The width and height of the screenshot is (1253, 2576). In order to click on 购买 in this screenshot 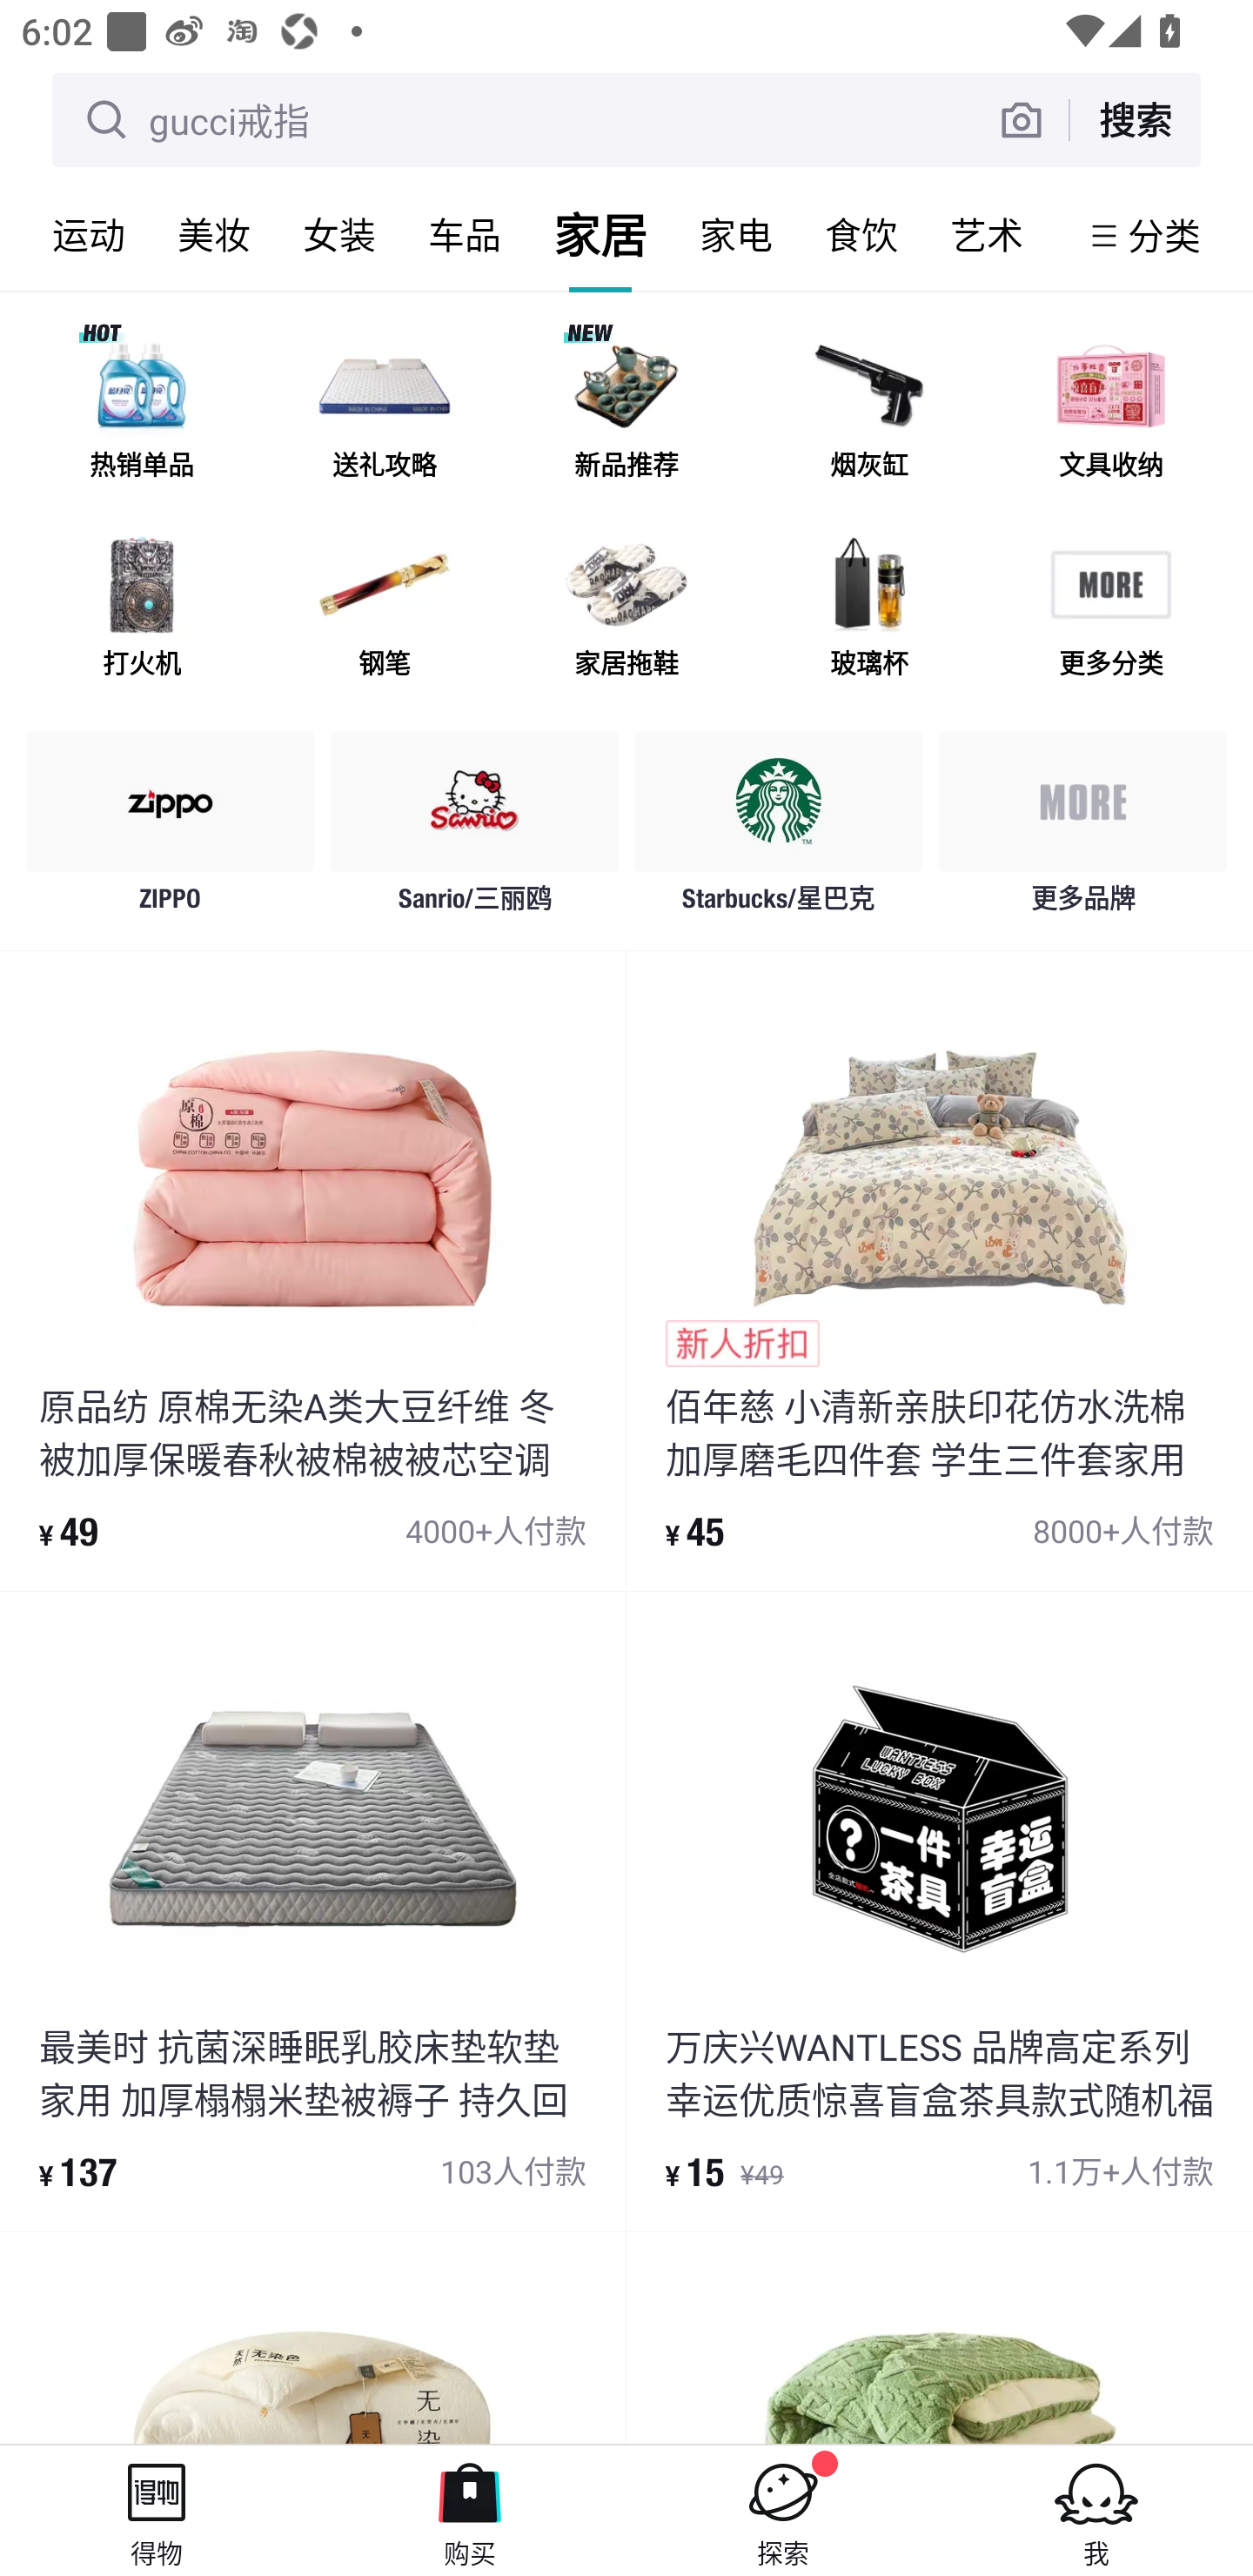, I will do `click(470, 2510)`.